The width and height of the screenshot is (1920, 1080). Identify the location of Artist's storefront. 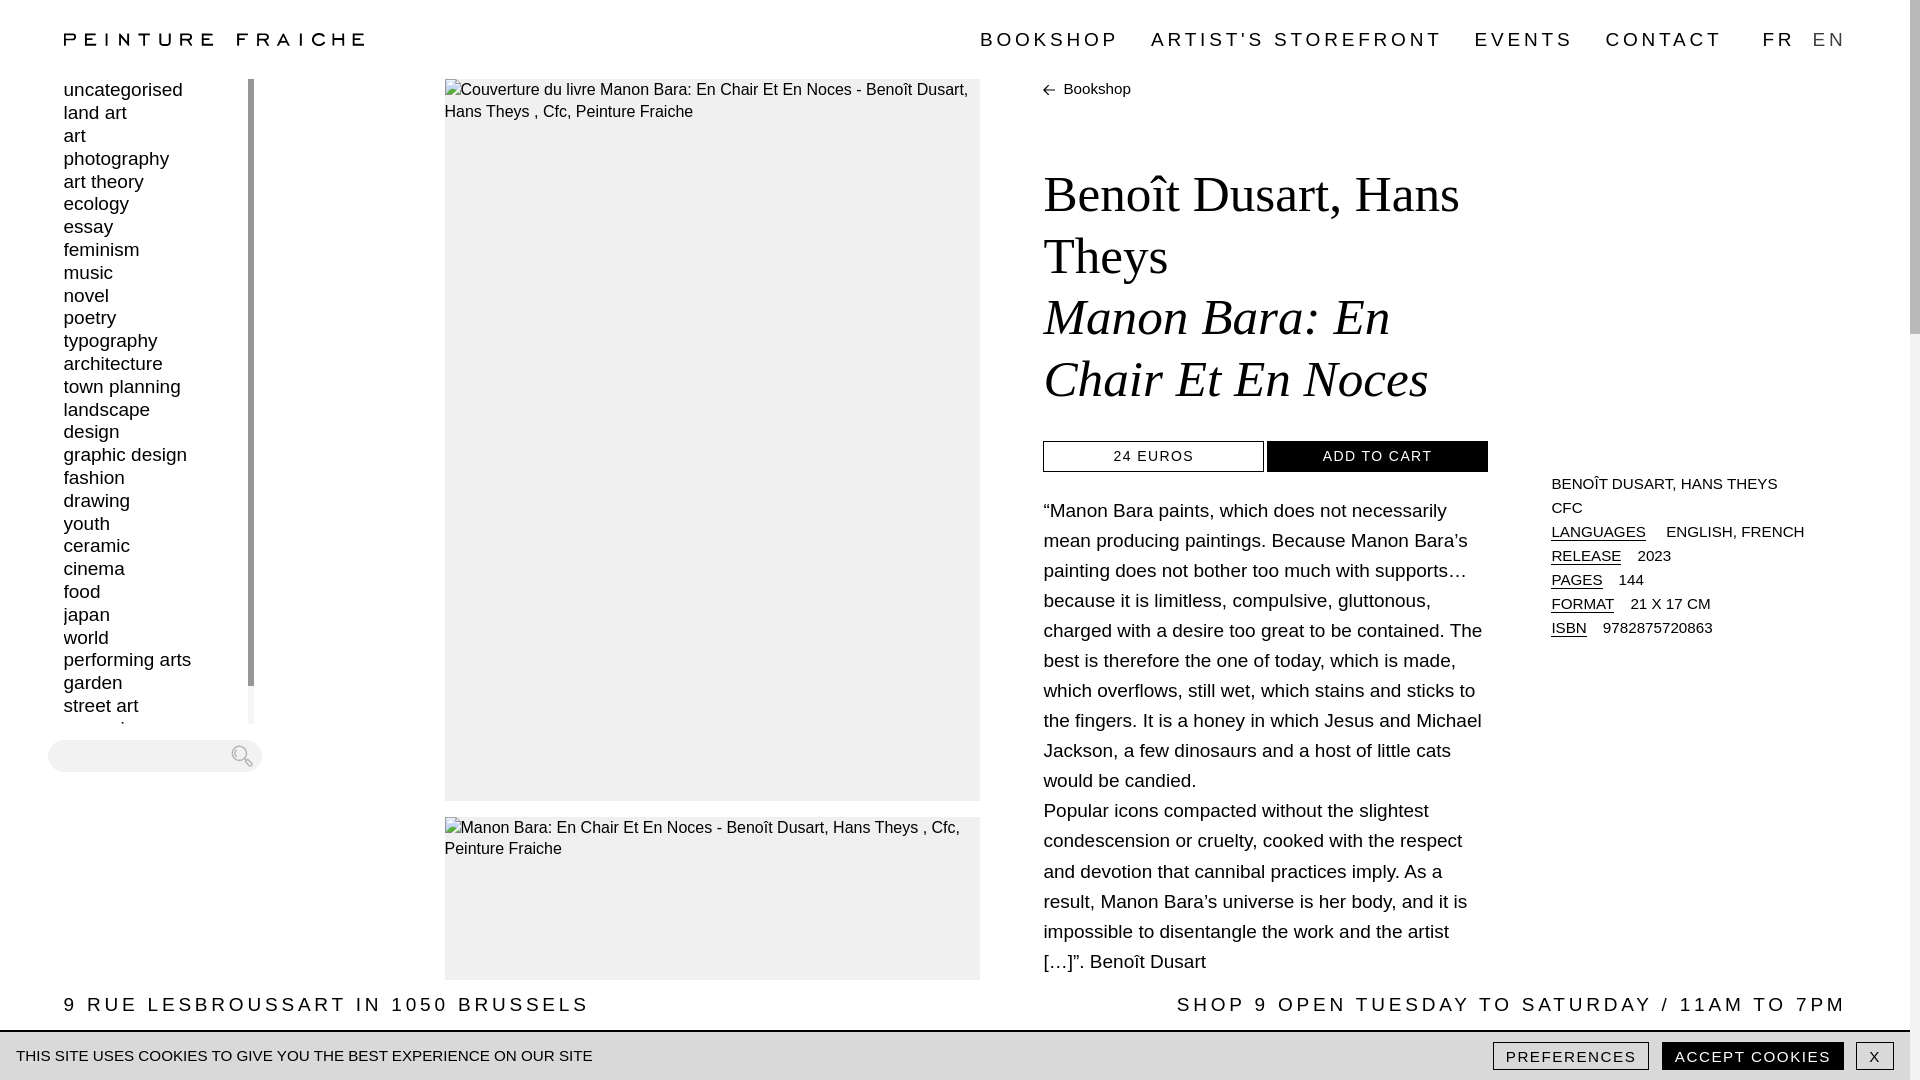
(1296, 39).